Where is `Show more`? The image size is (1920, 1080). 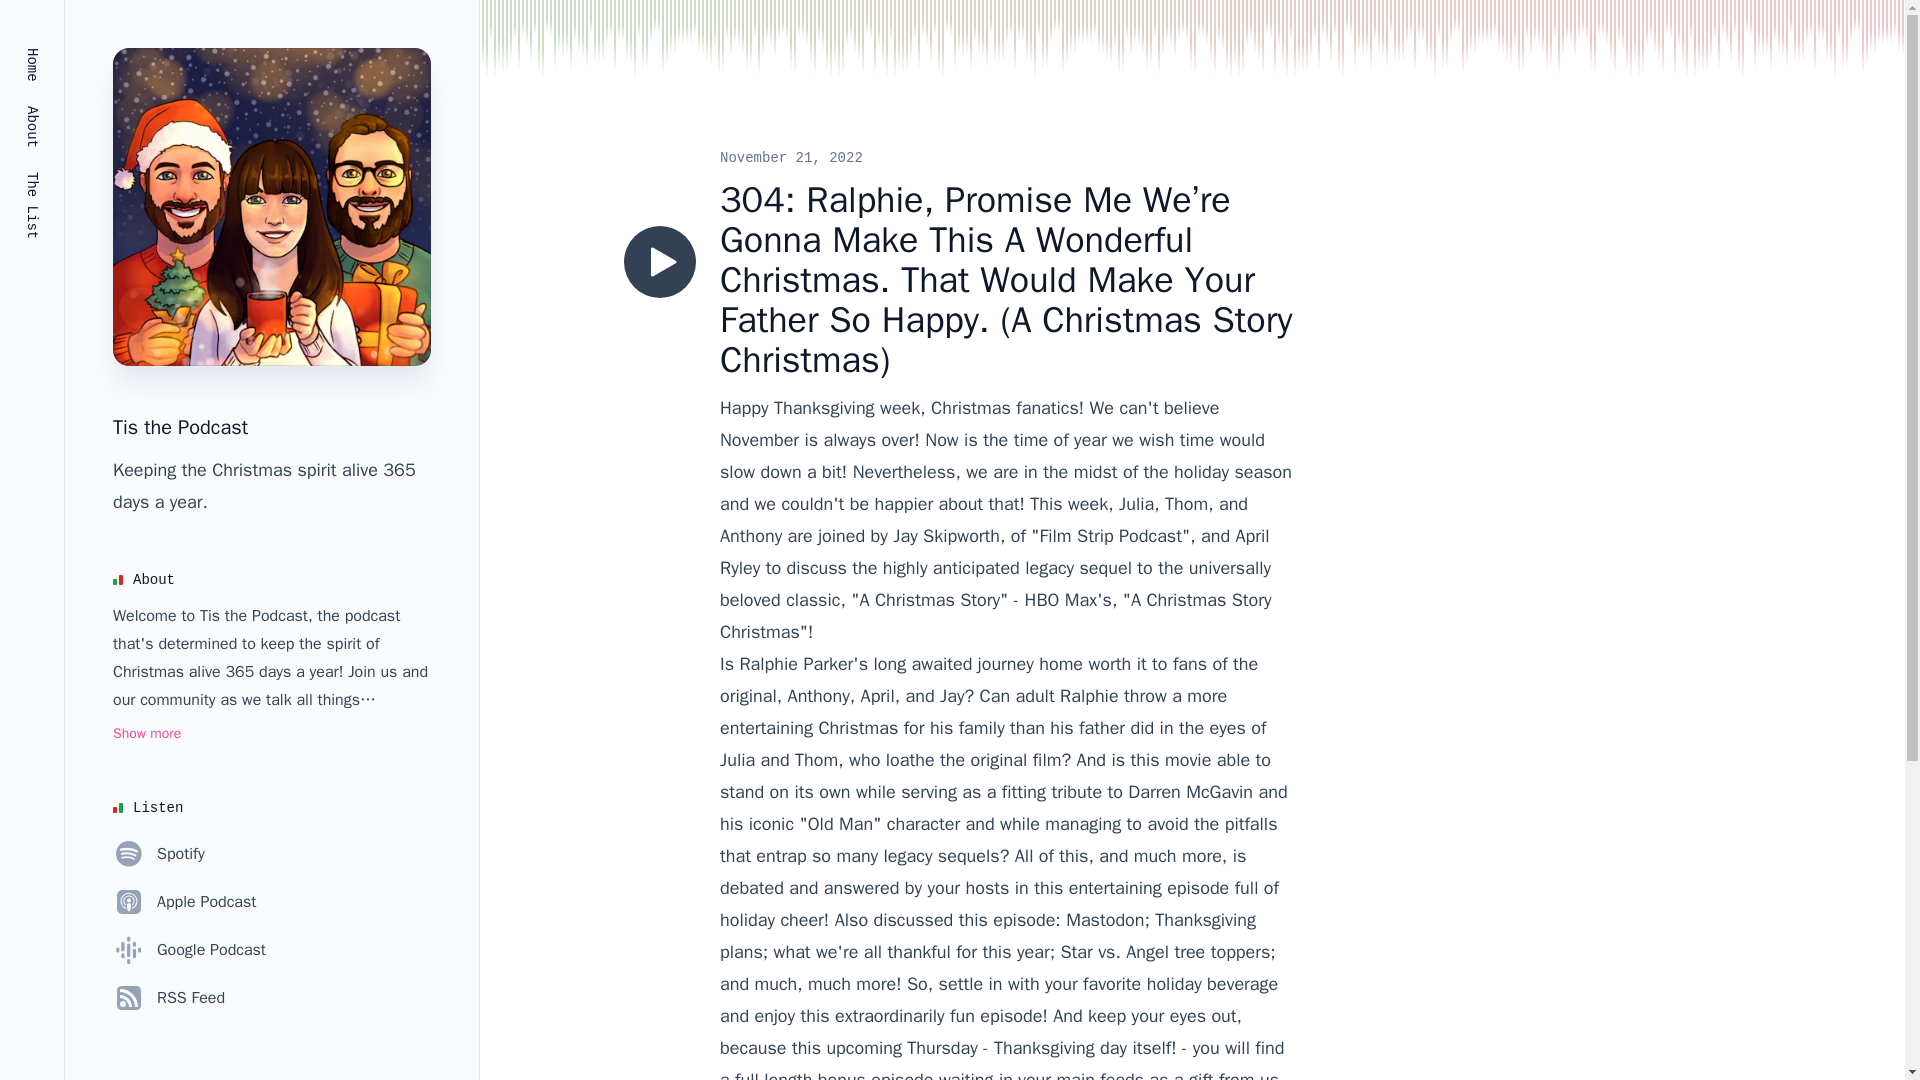 Show more is located at coordinates (146, 734).